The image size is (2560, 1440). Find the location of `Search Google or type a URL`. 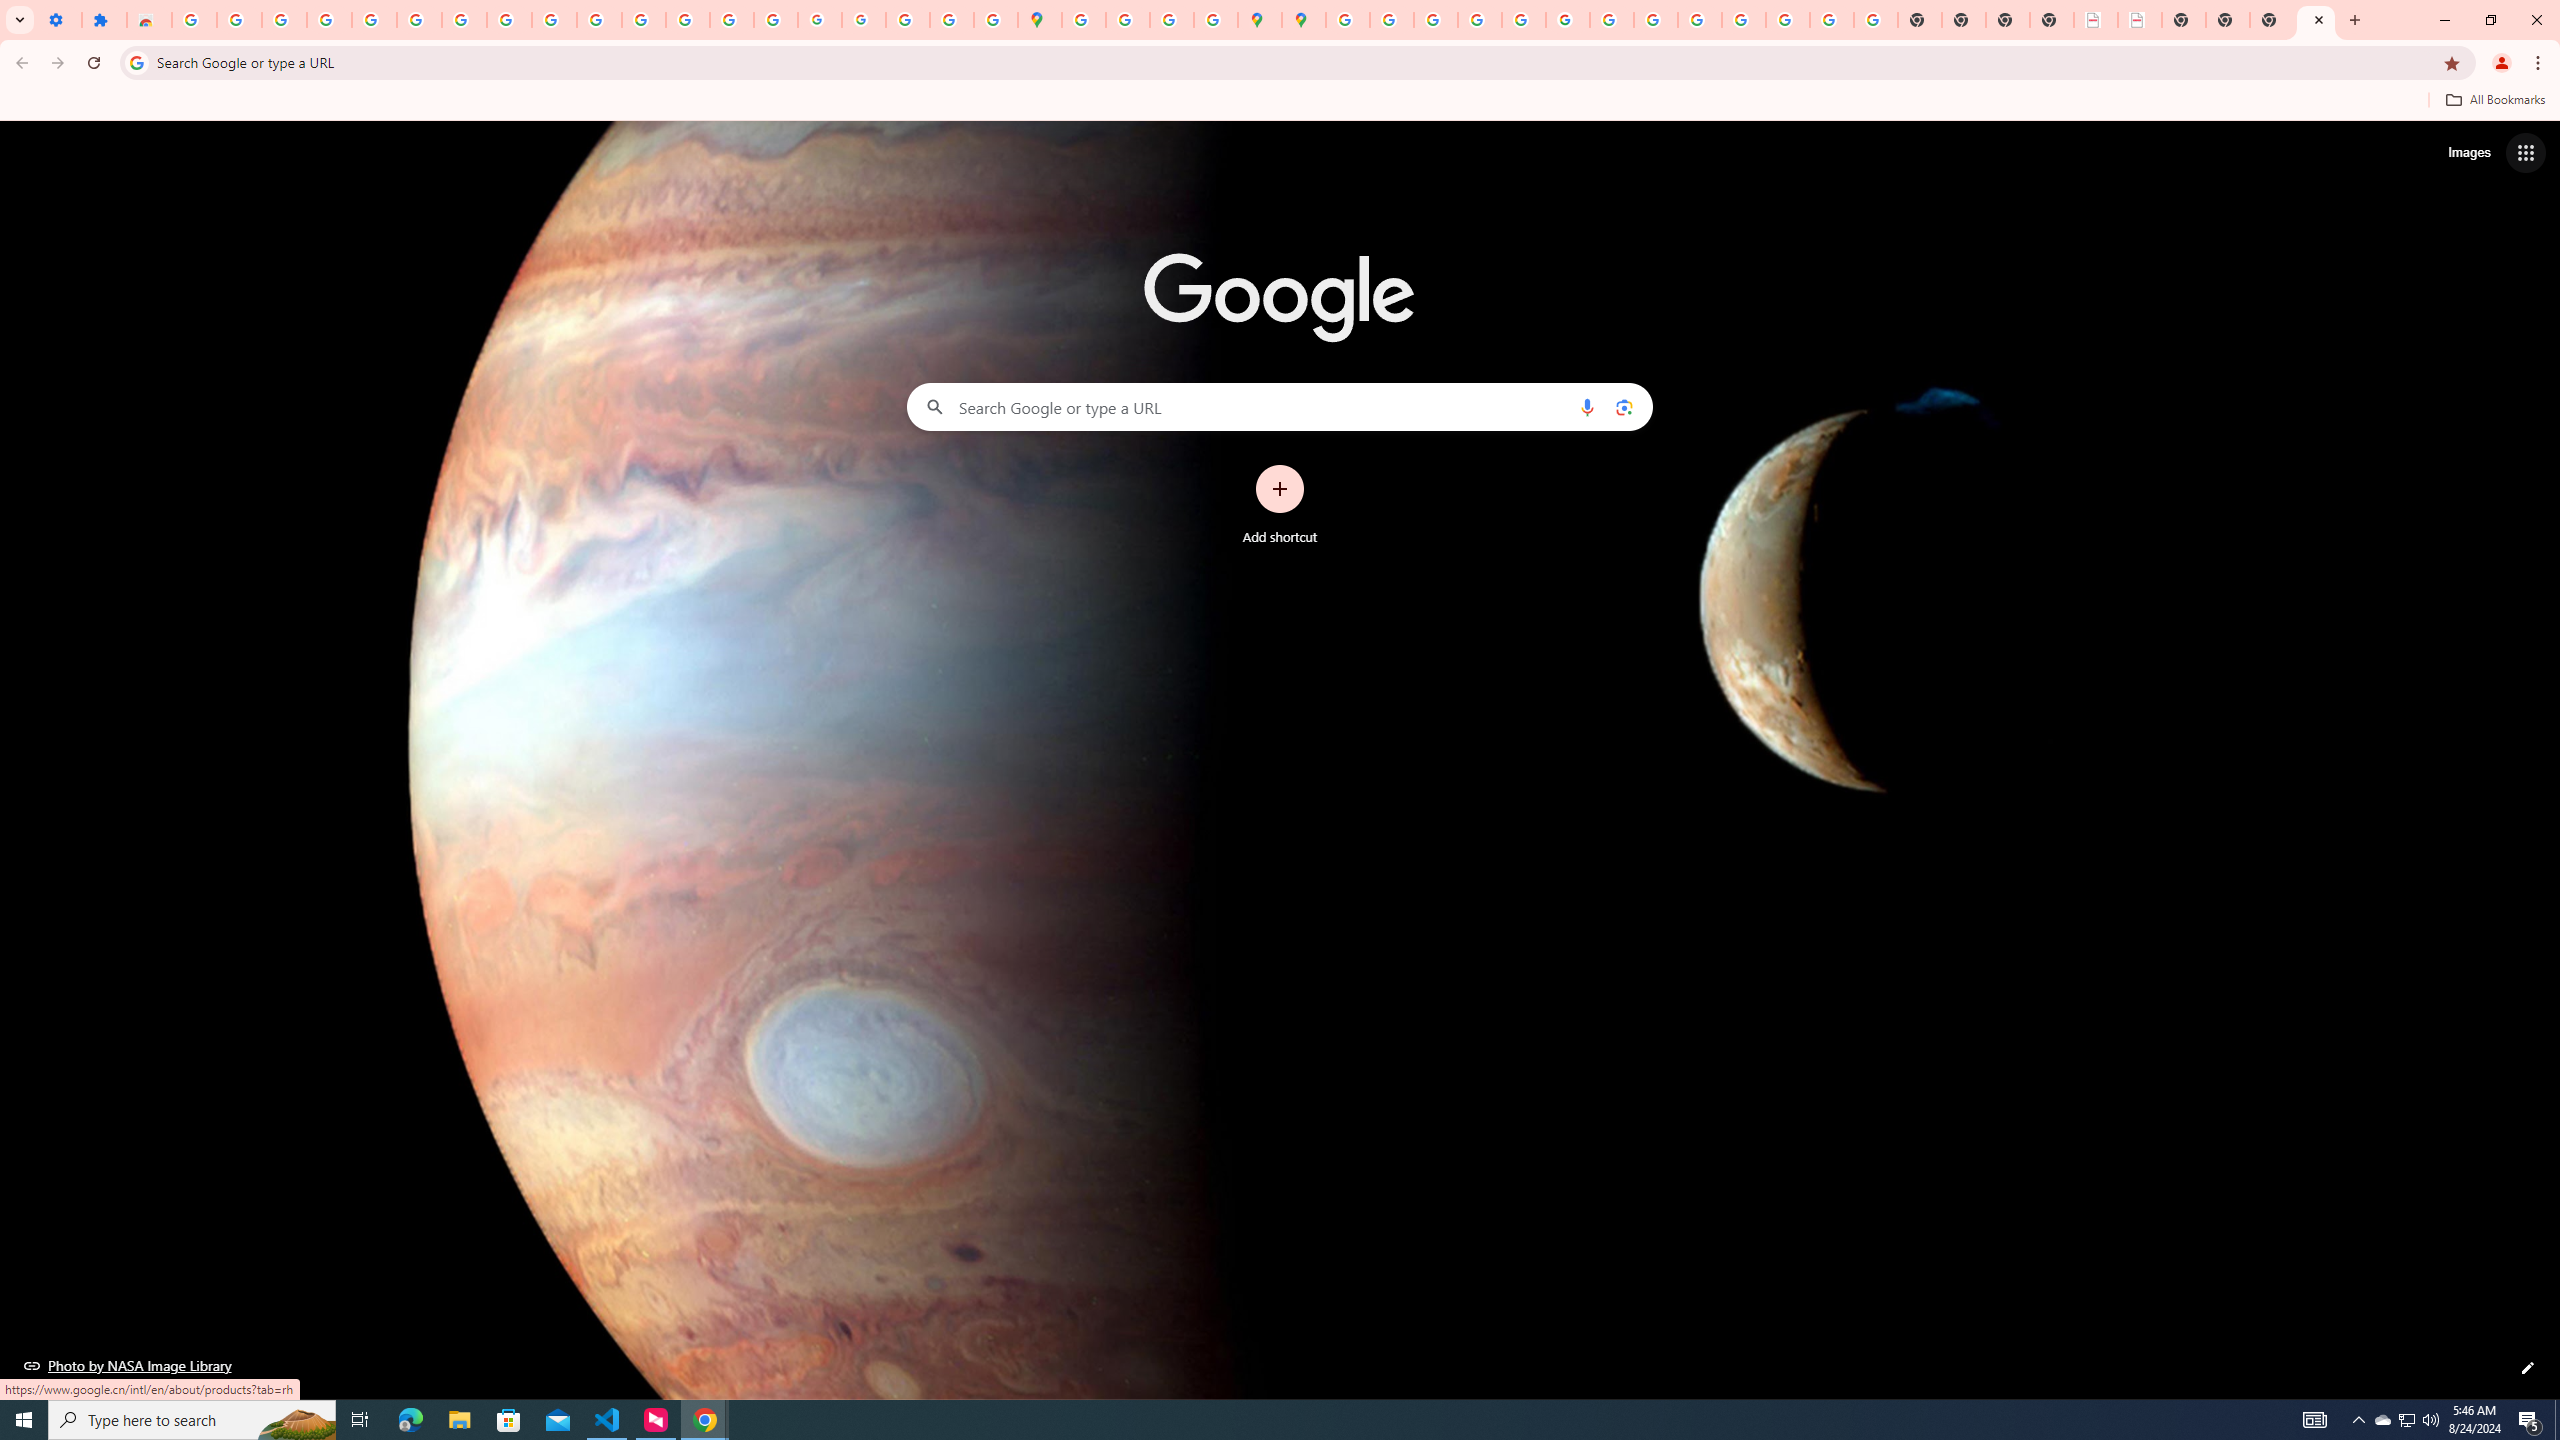

Search Google or type a URL is located at coordinates (1280, 406).